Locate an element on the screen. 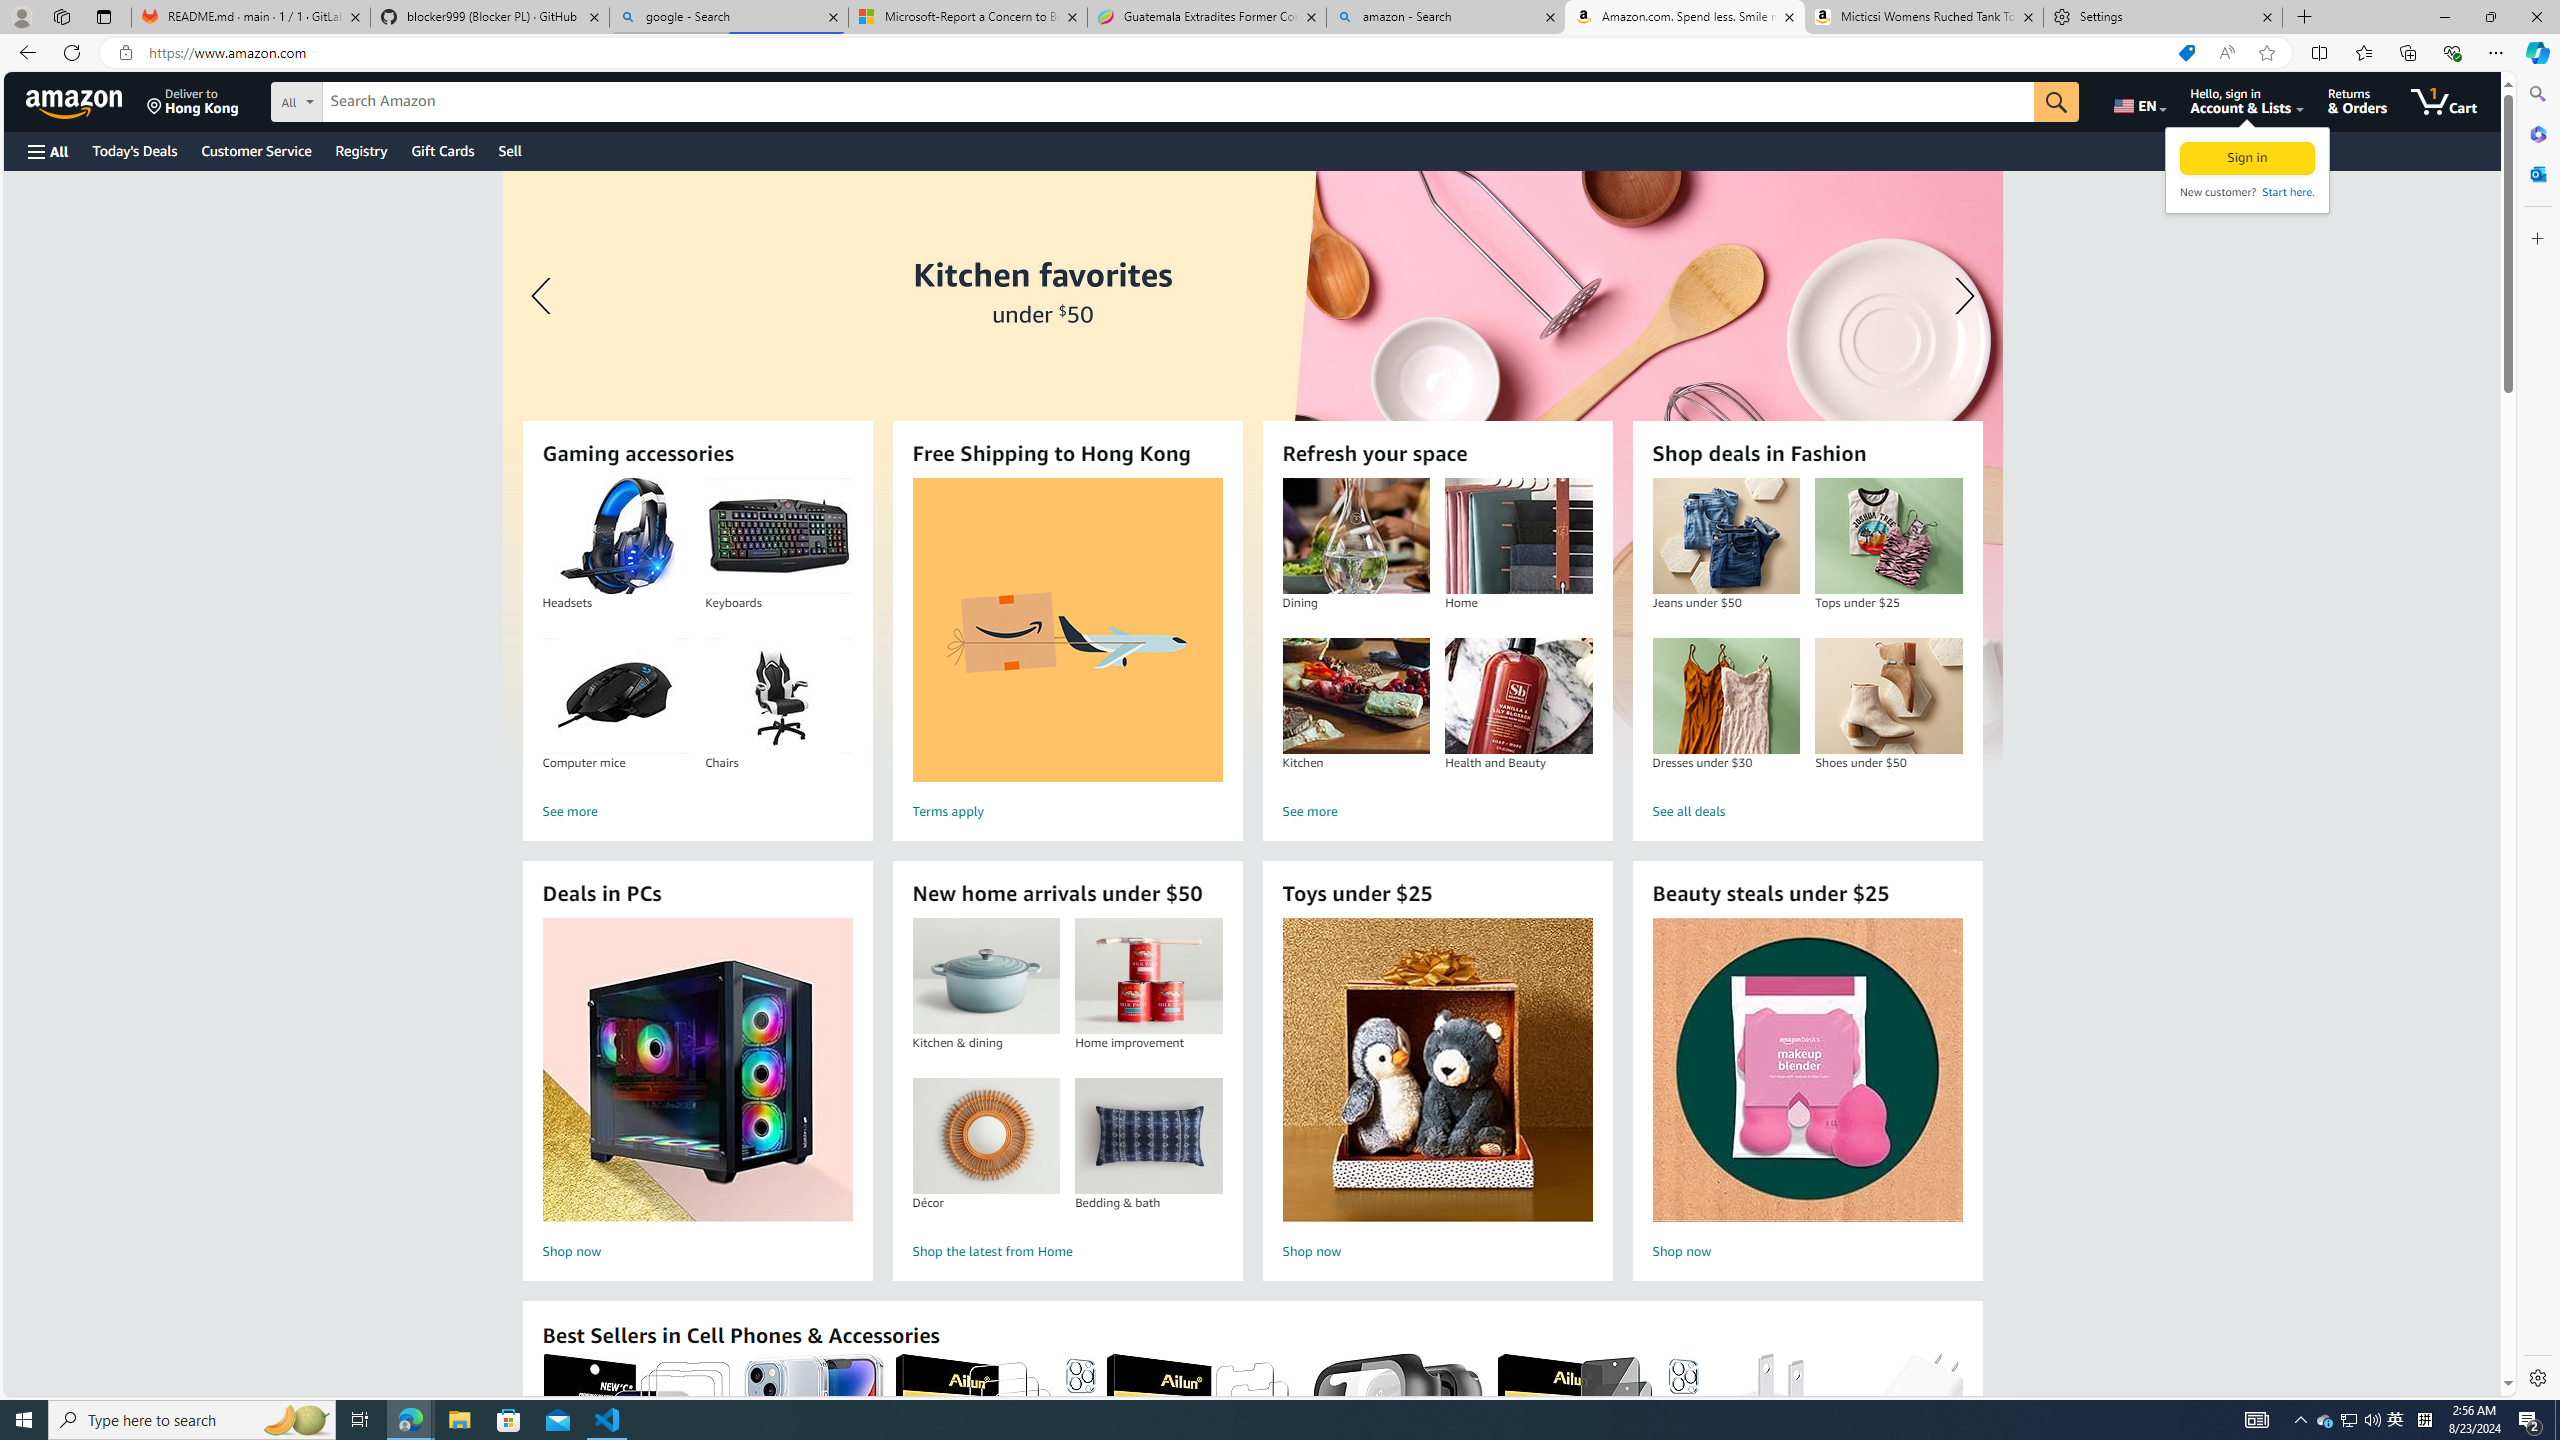 The height and width of the screenshot is (1440, 2560). Refresh is located at coordinates (72, 52).